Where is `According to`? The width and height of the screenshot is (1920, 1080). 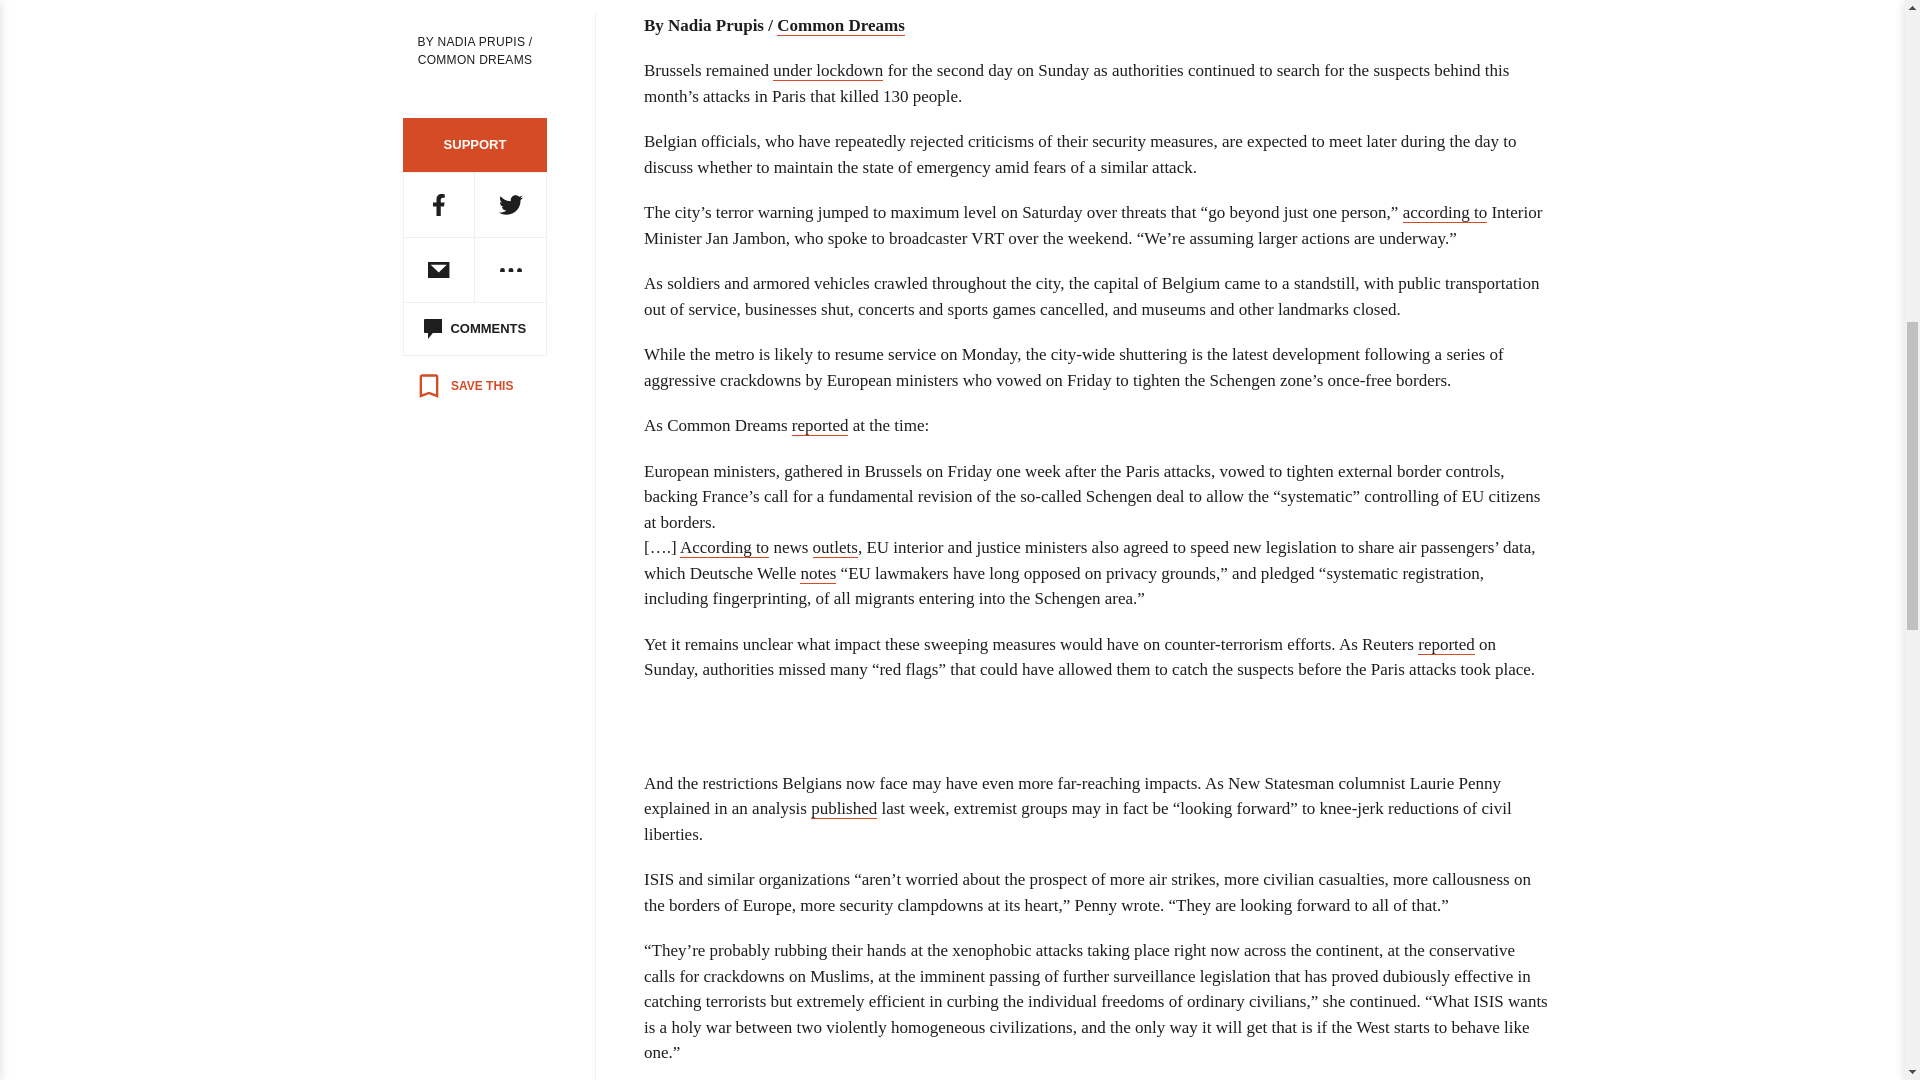 According to is located at coordinates (724, 548).